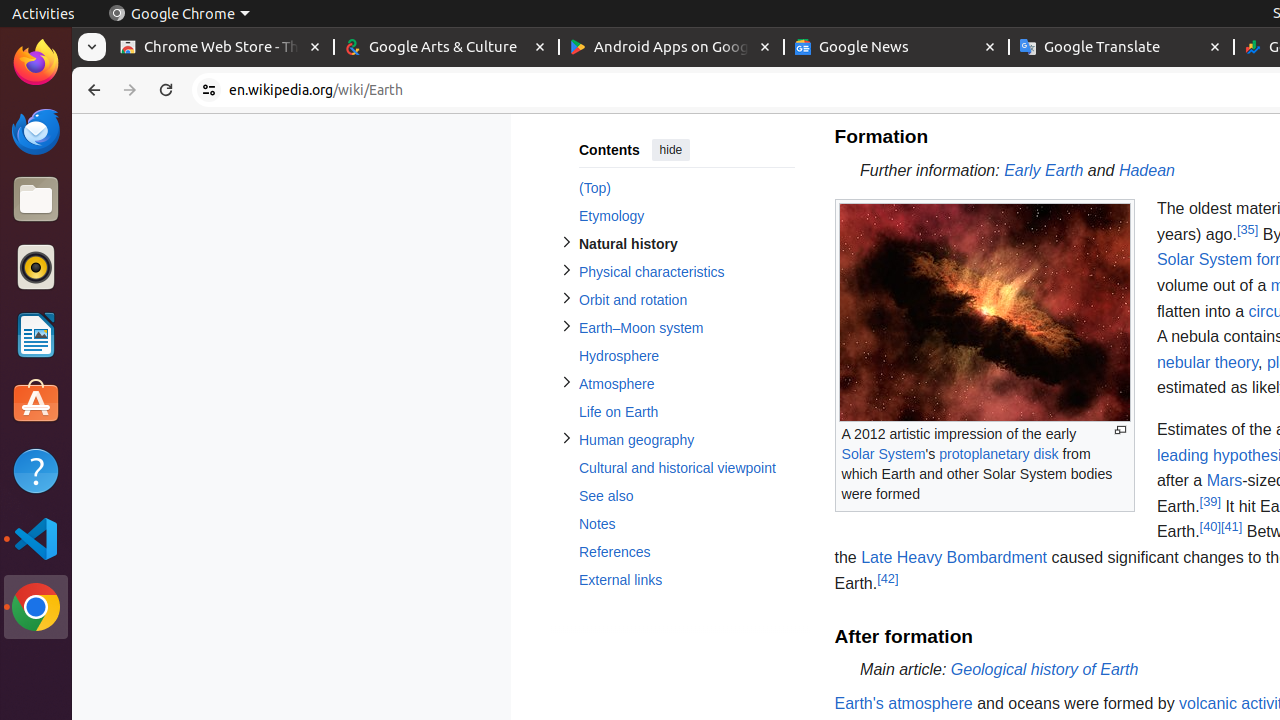 Image resolution: width=1280 pixels, height=720 pixels. Describe the element at coordinates (1210, 501) in the screenshot. I see `[39]` at that location.